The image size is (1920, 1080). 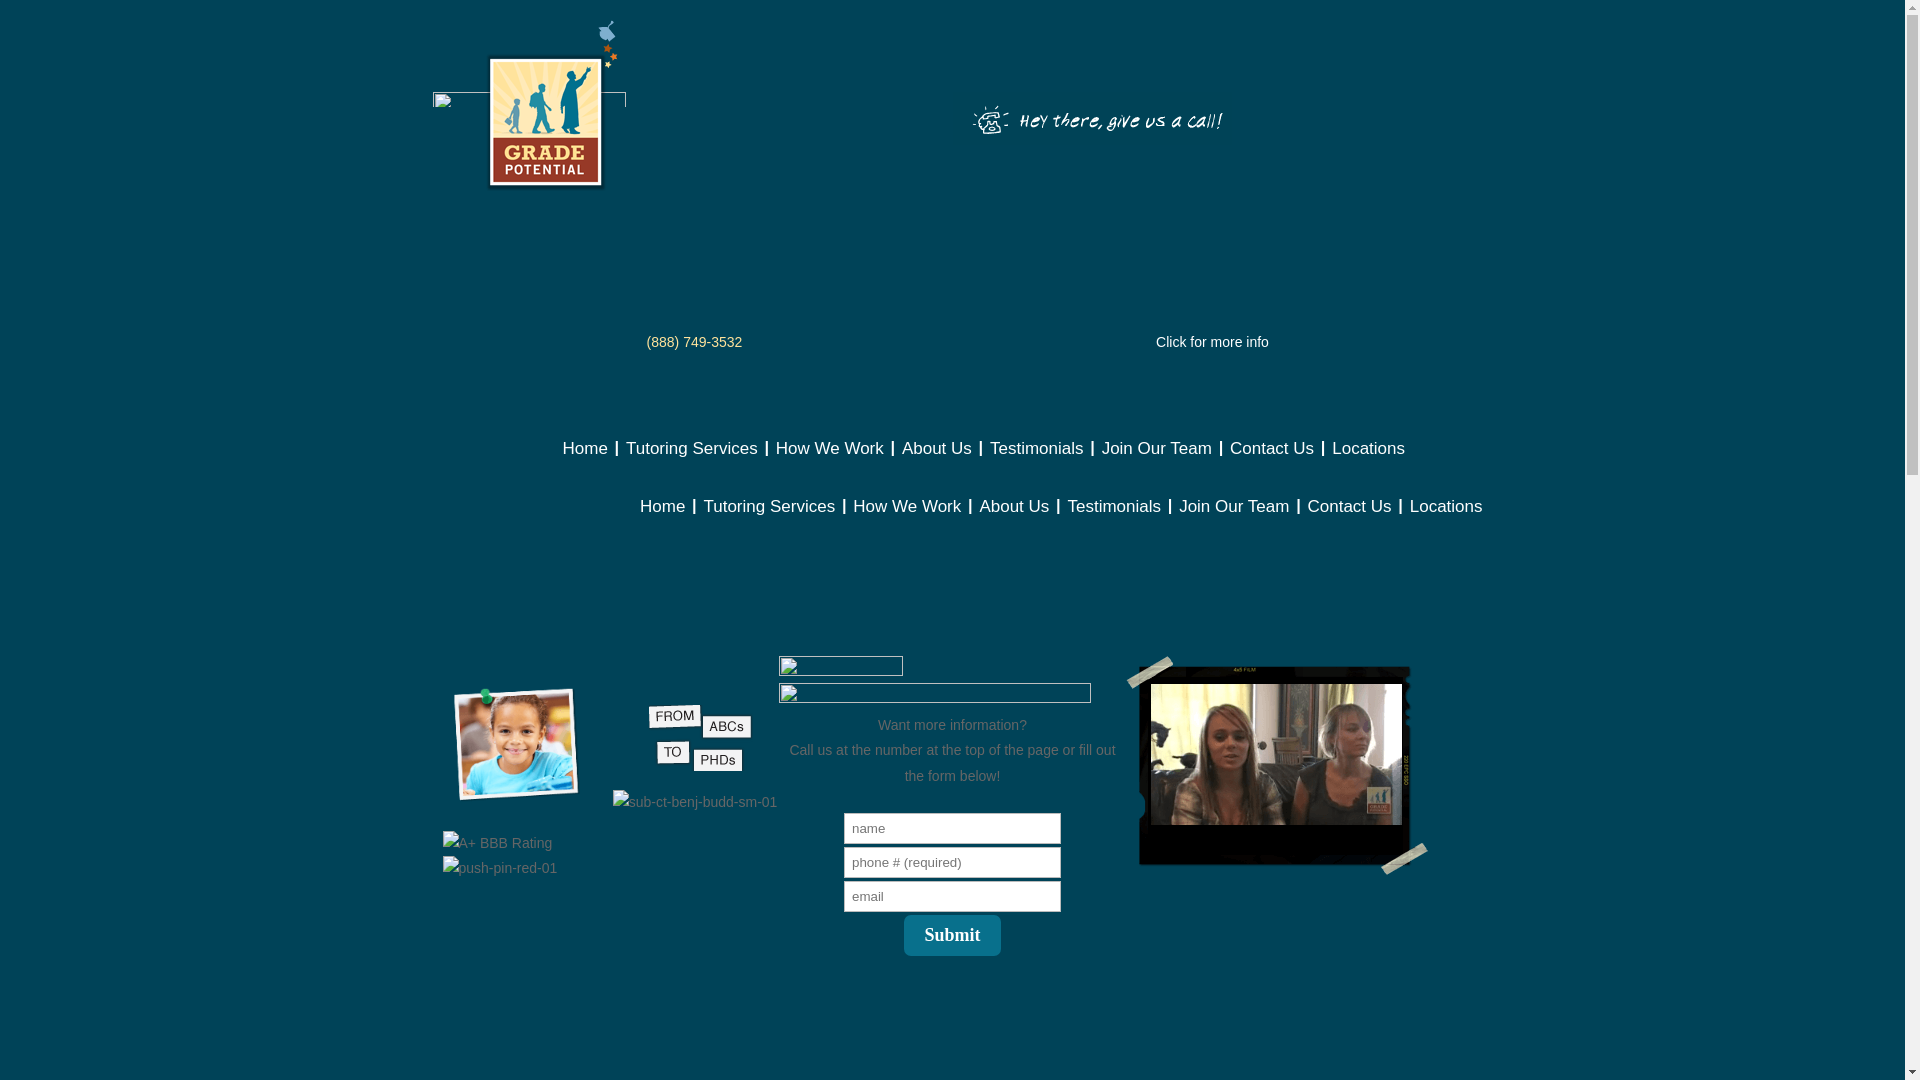 I want to click on Testimonials, so click(x=1114, y=522).